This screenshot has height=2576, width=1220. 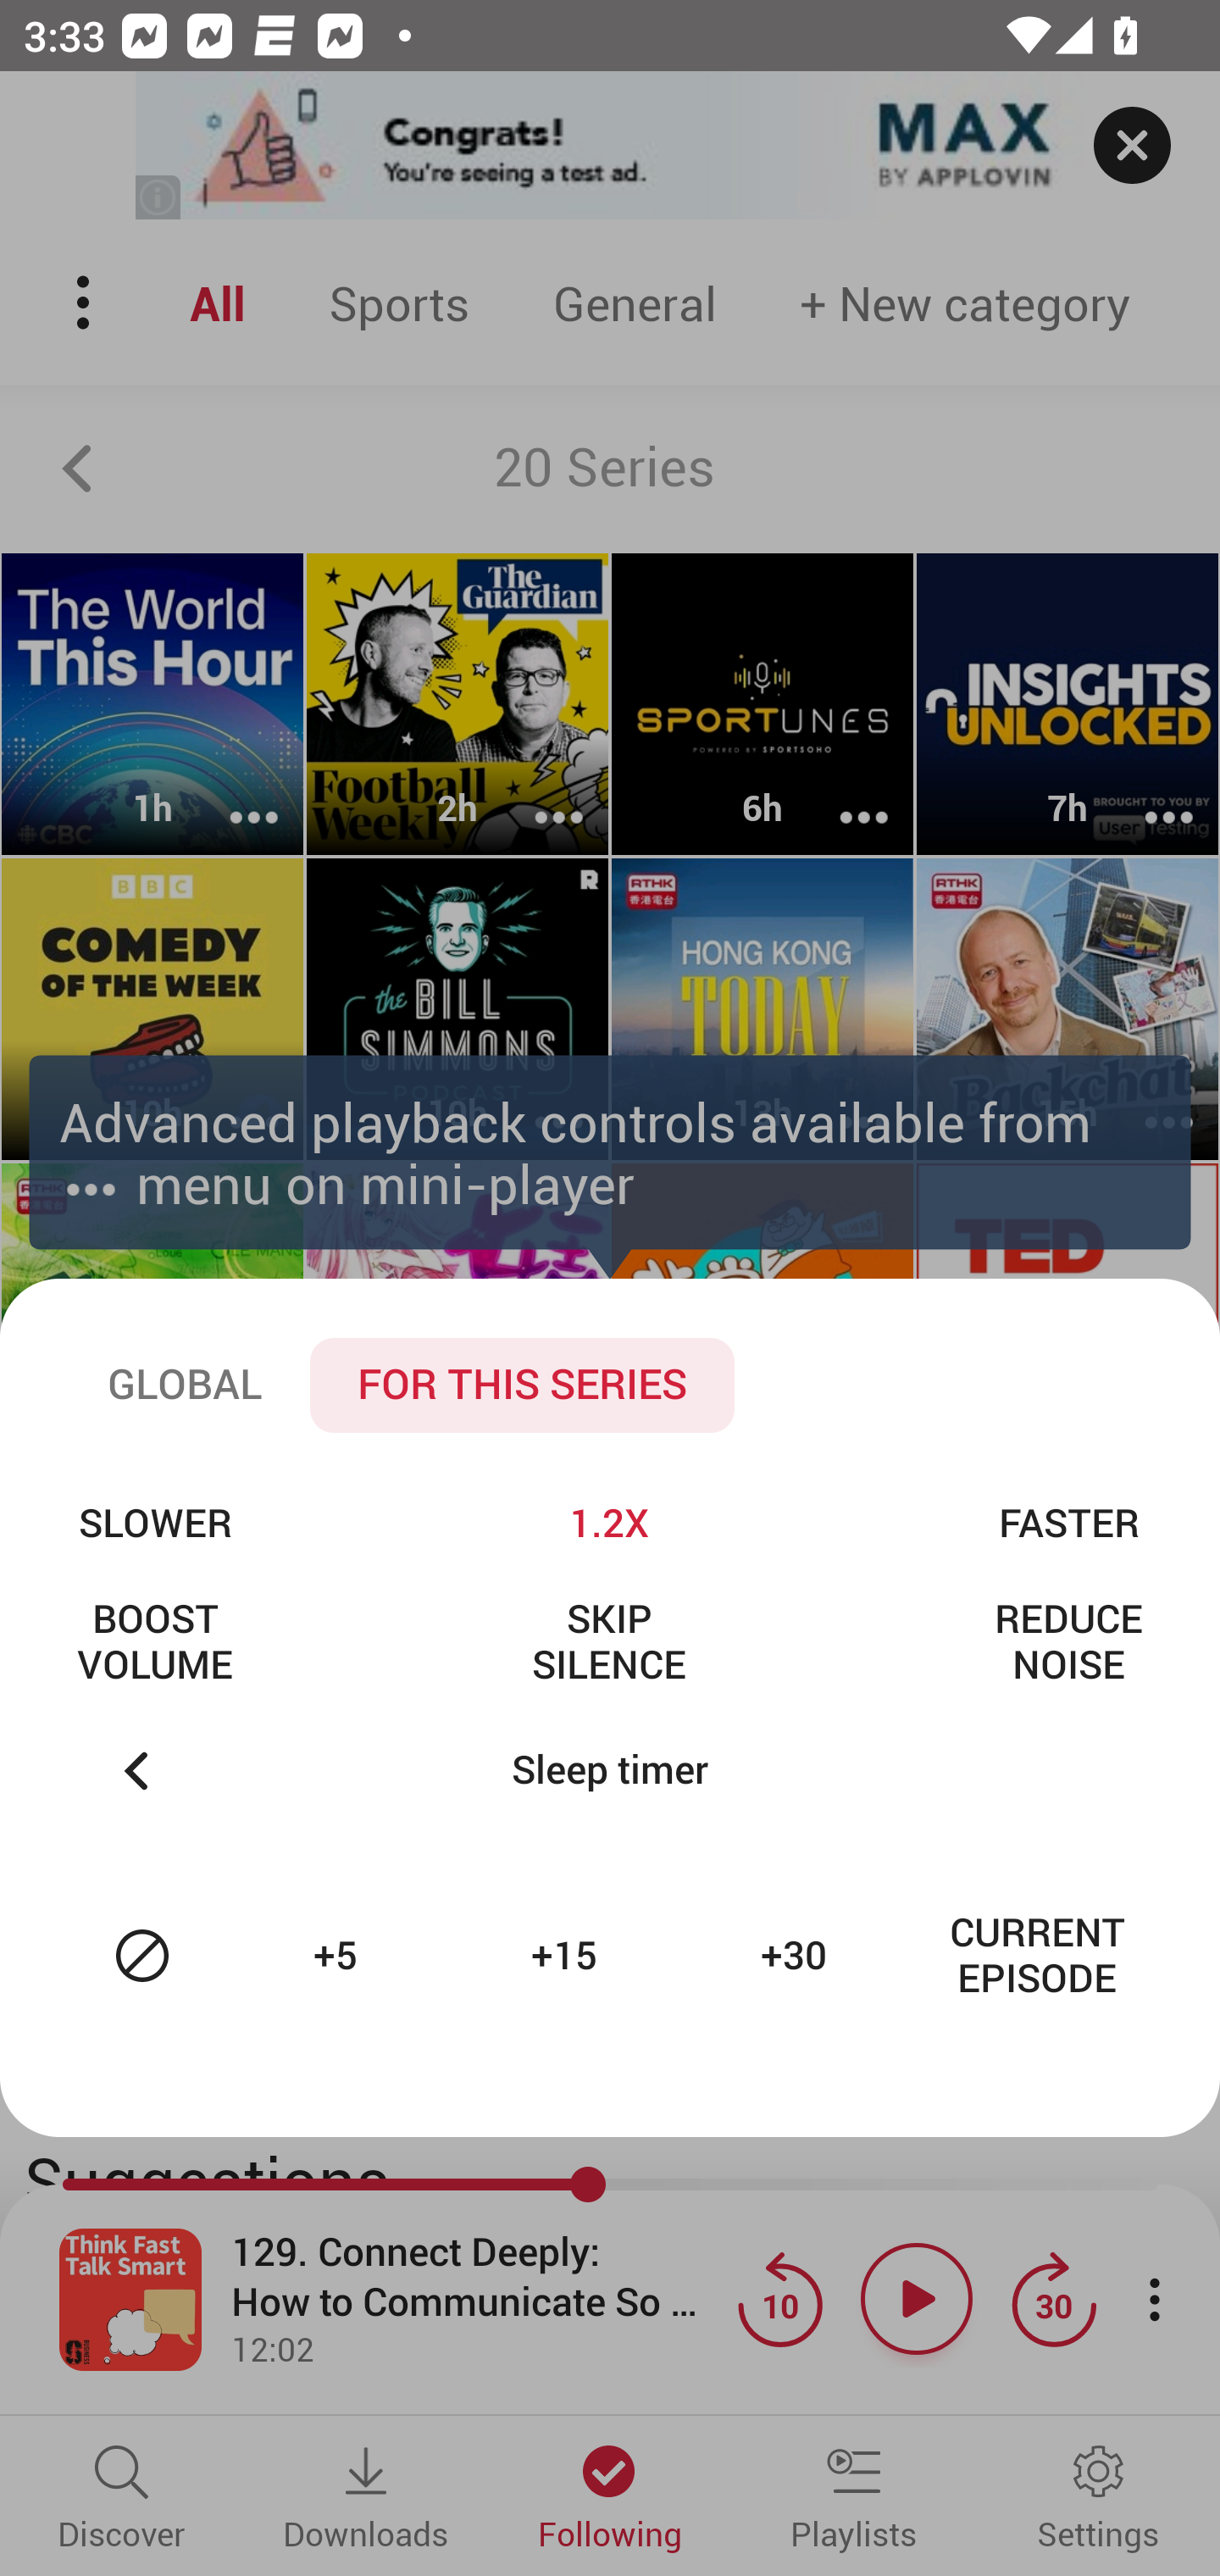 I want to click on +15 , so click(x=568, y=1956).